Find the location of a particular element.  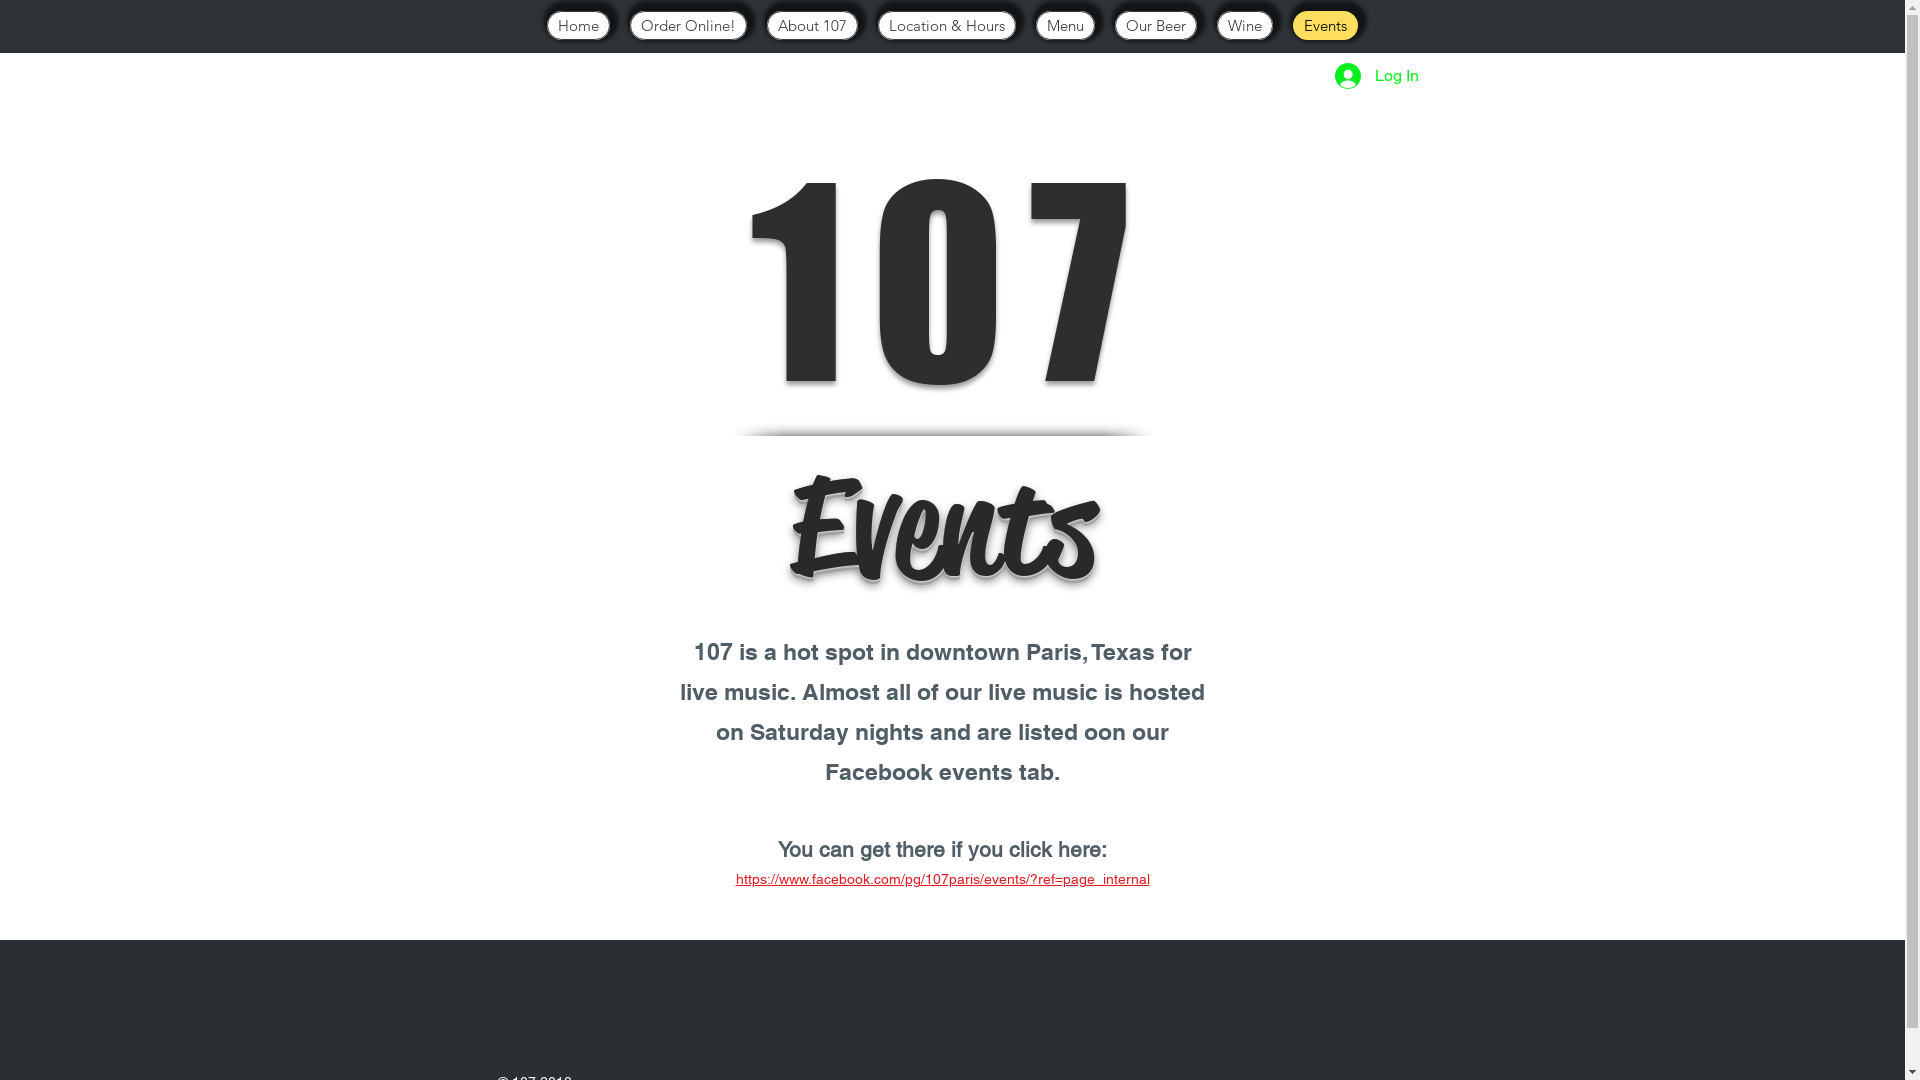

Order Online! is located at coordinates (688, 26).